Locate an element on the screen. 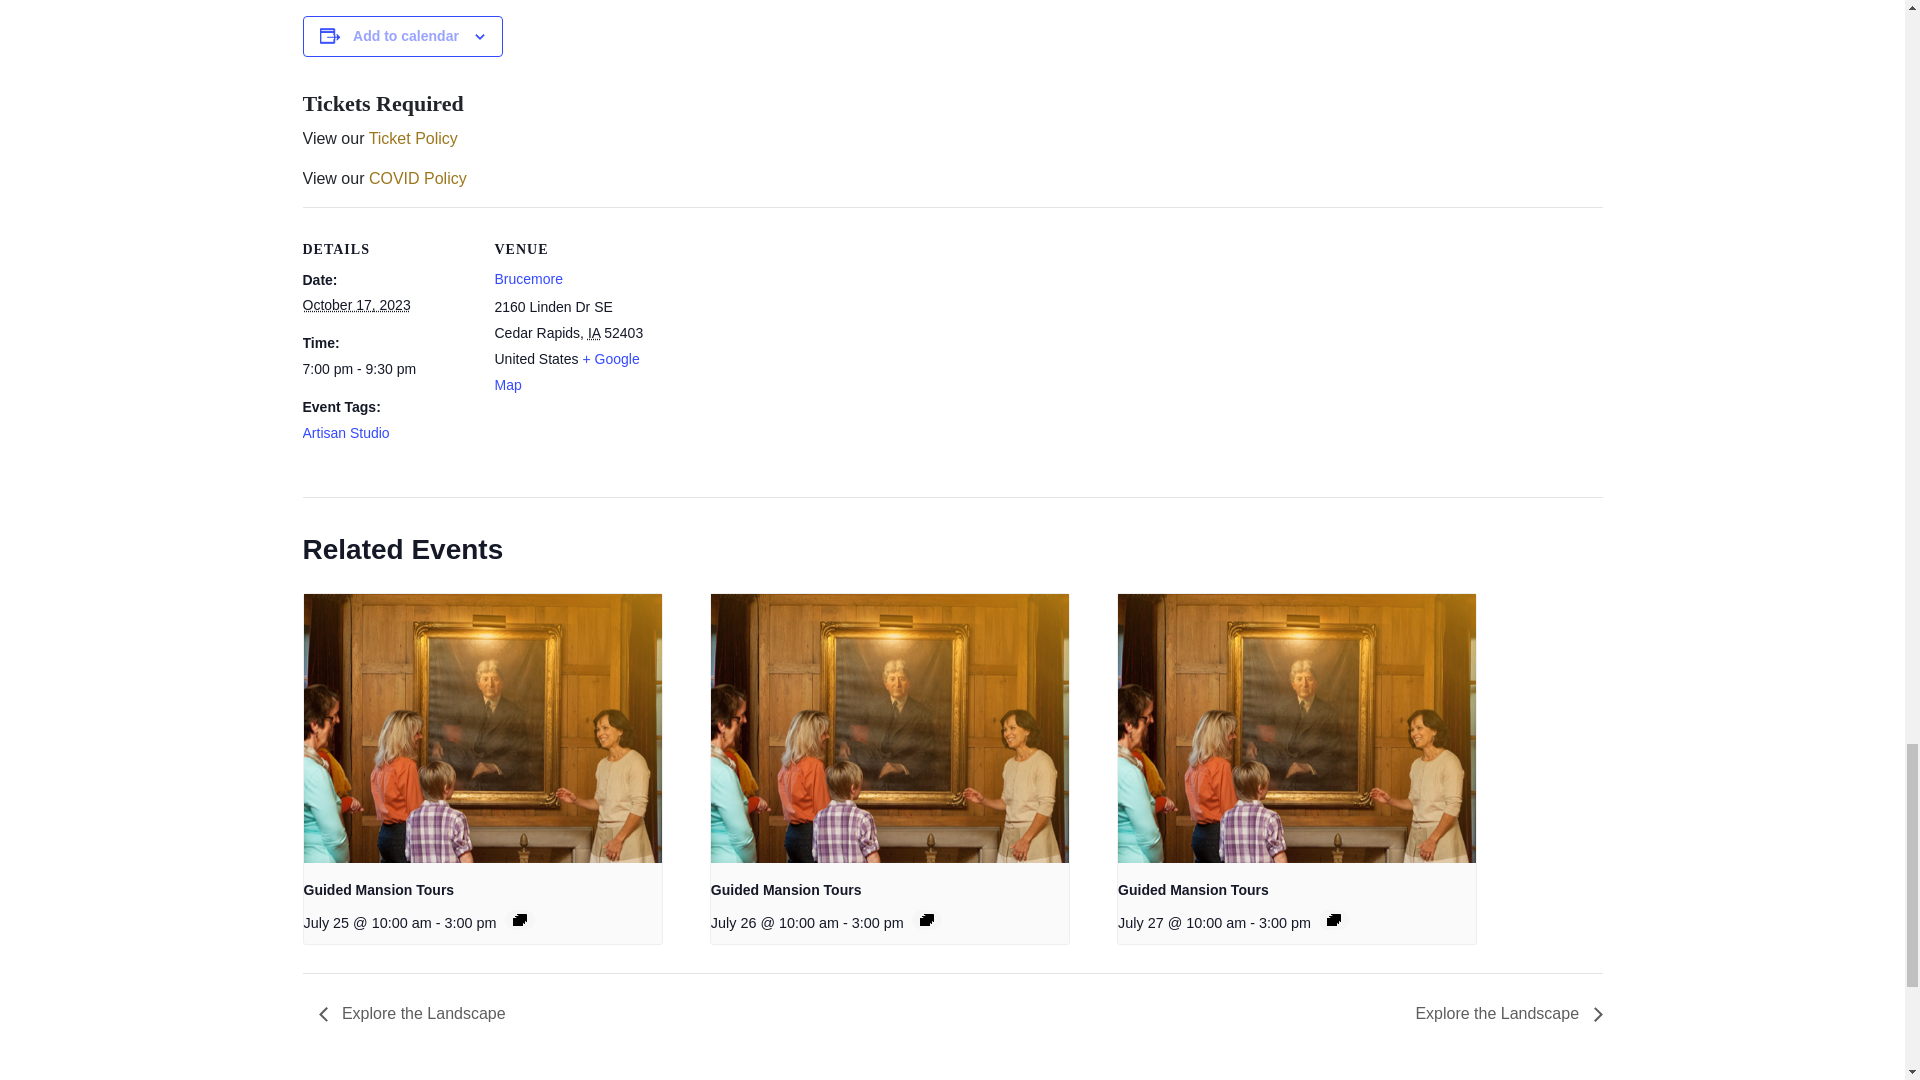 This screenshot has height=1080, width=1920. Google maps iframe displaying the address to Brucemore is located at coordinates (790, 345).